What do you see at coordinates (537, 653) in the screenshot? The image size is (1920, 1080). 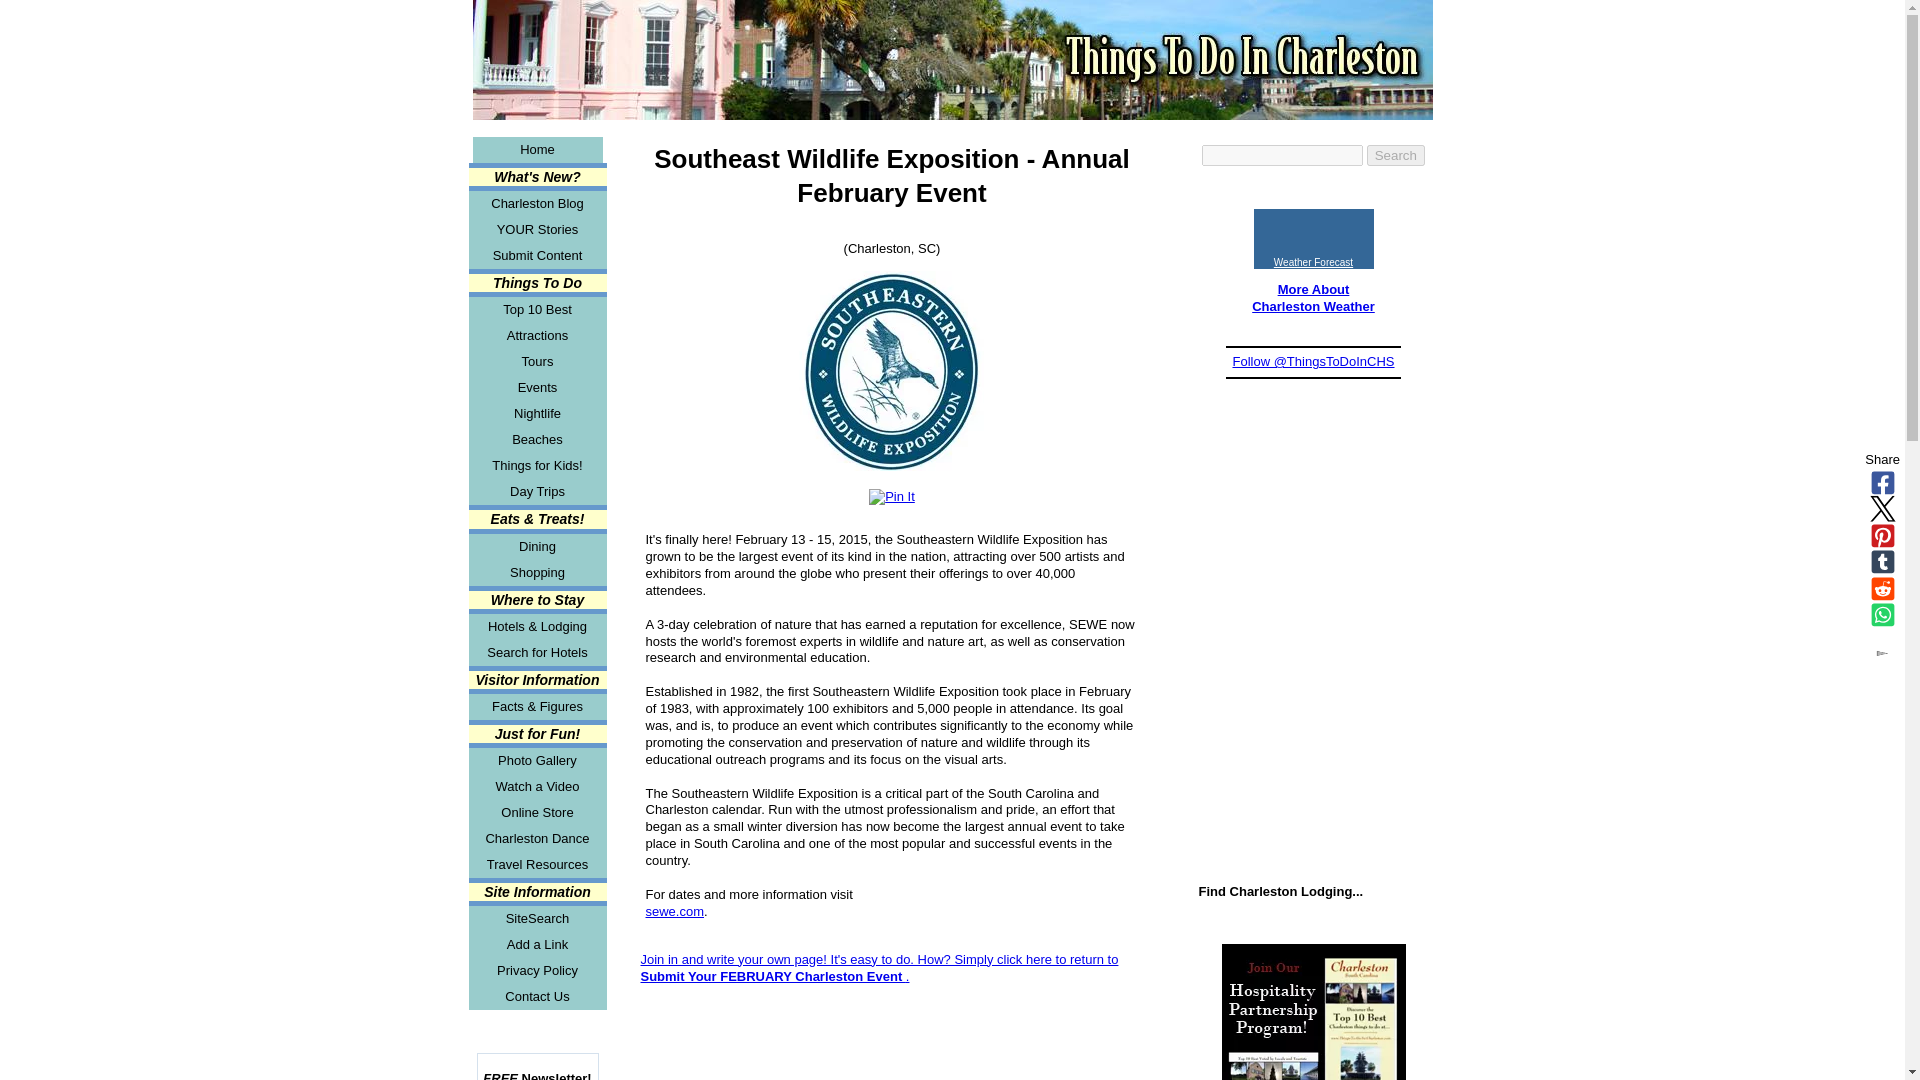 I see `Search for Hotels` at bounding box center [537, 653].